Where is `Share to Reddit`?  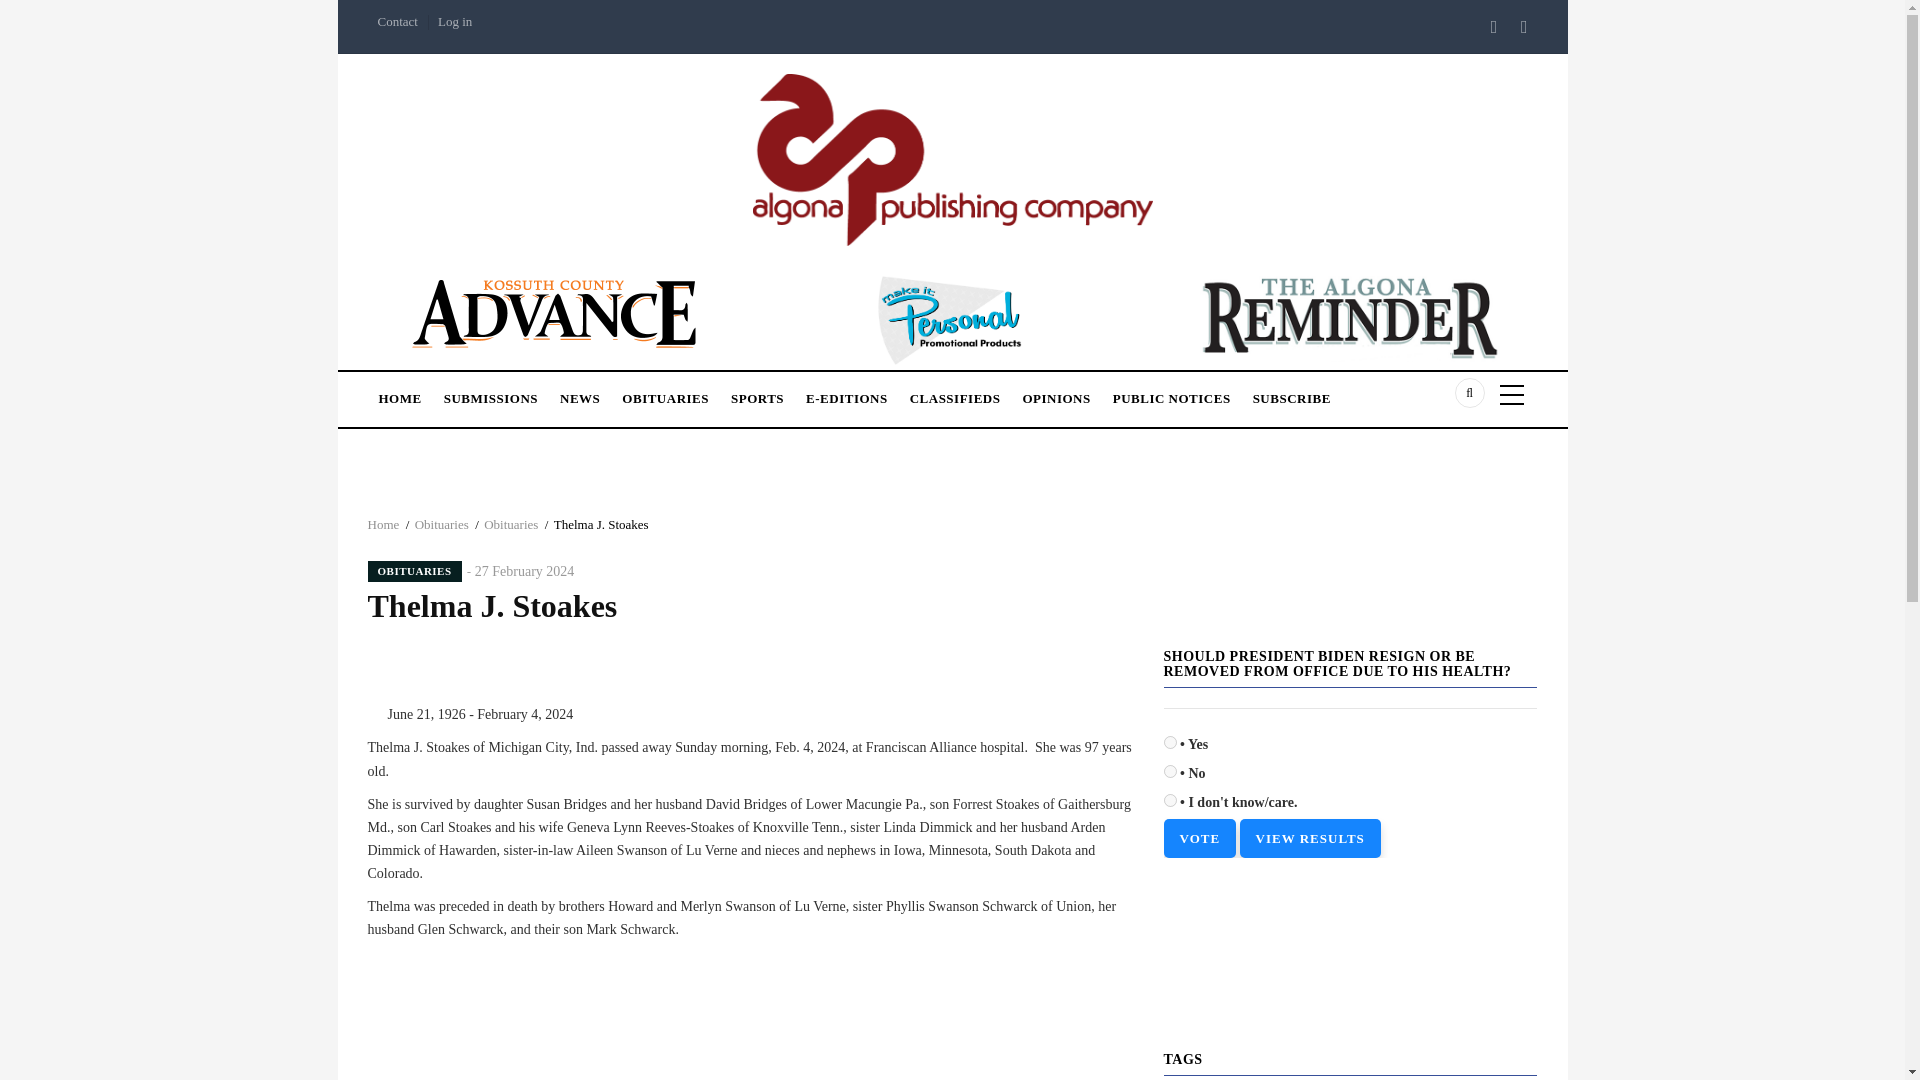 Share to Reddit is located at coordinates (768, 978).